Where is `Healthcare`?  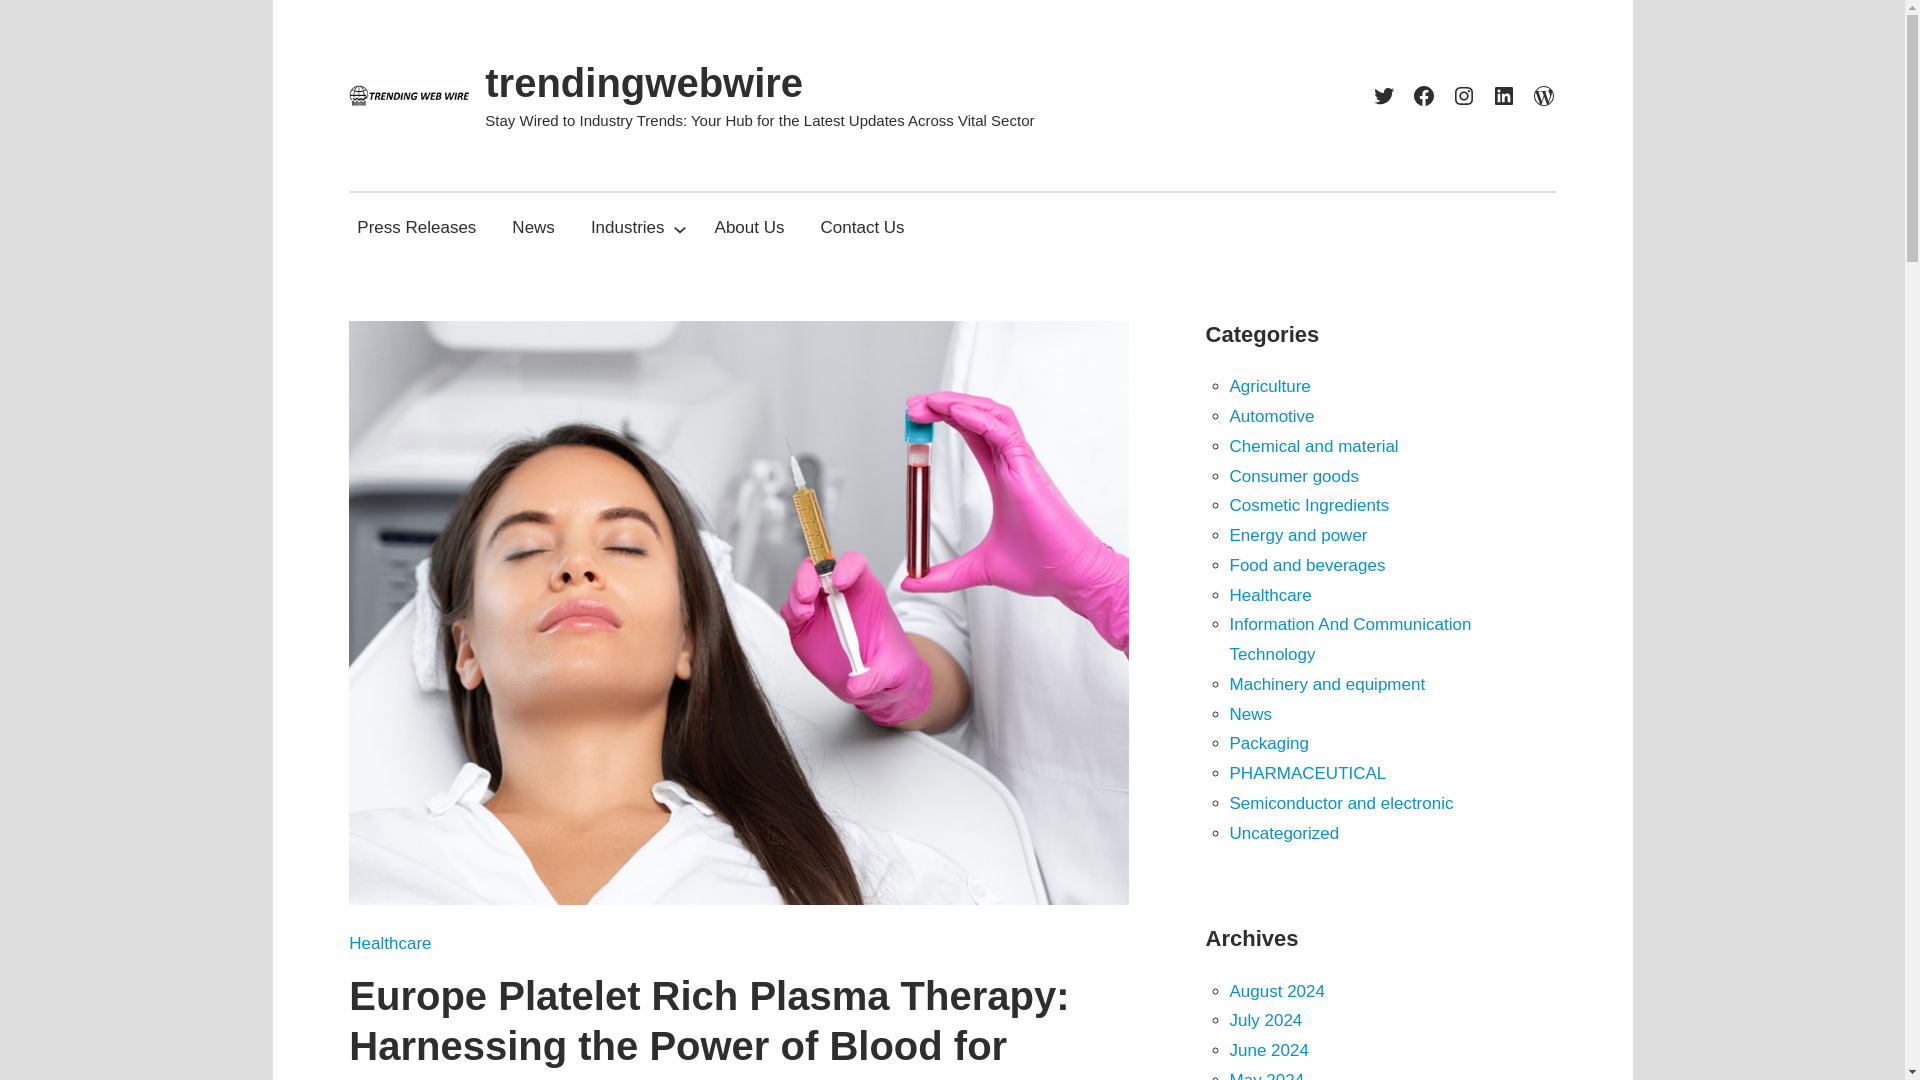 Healthcare is located at coordinates (390, 943).